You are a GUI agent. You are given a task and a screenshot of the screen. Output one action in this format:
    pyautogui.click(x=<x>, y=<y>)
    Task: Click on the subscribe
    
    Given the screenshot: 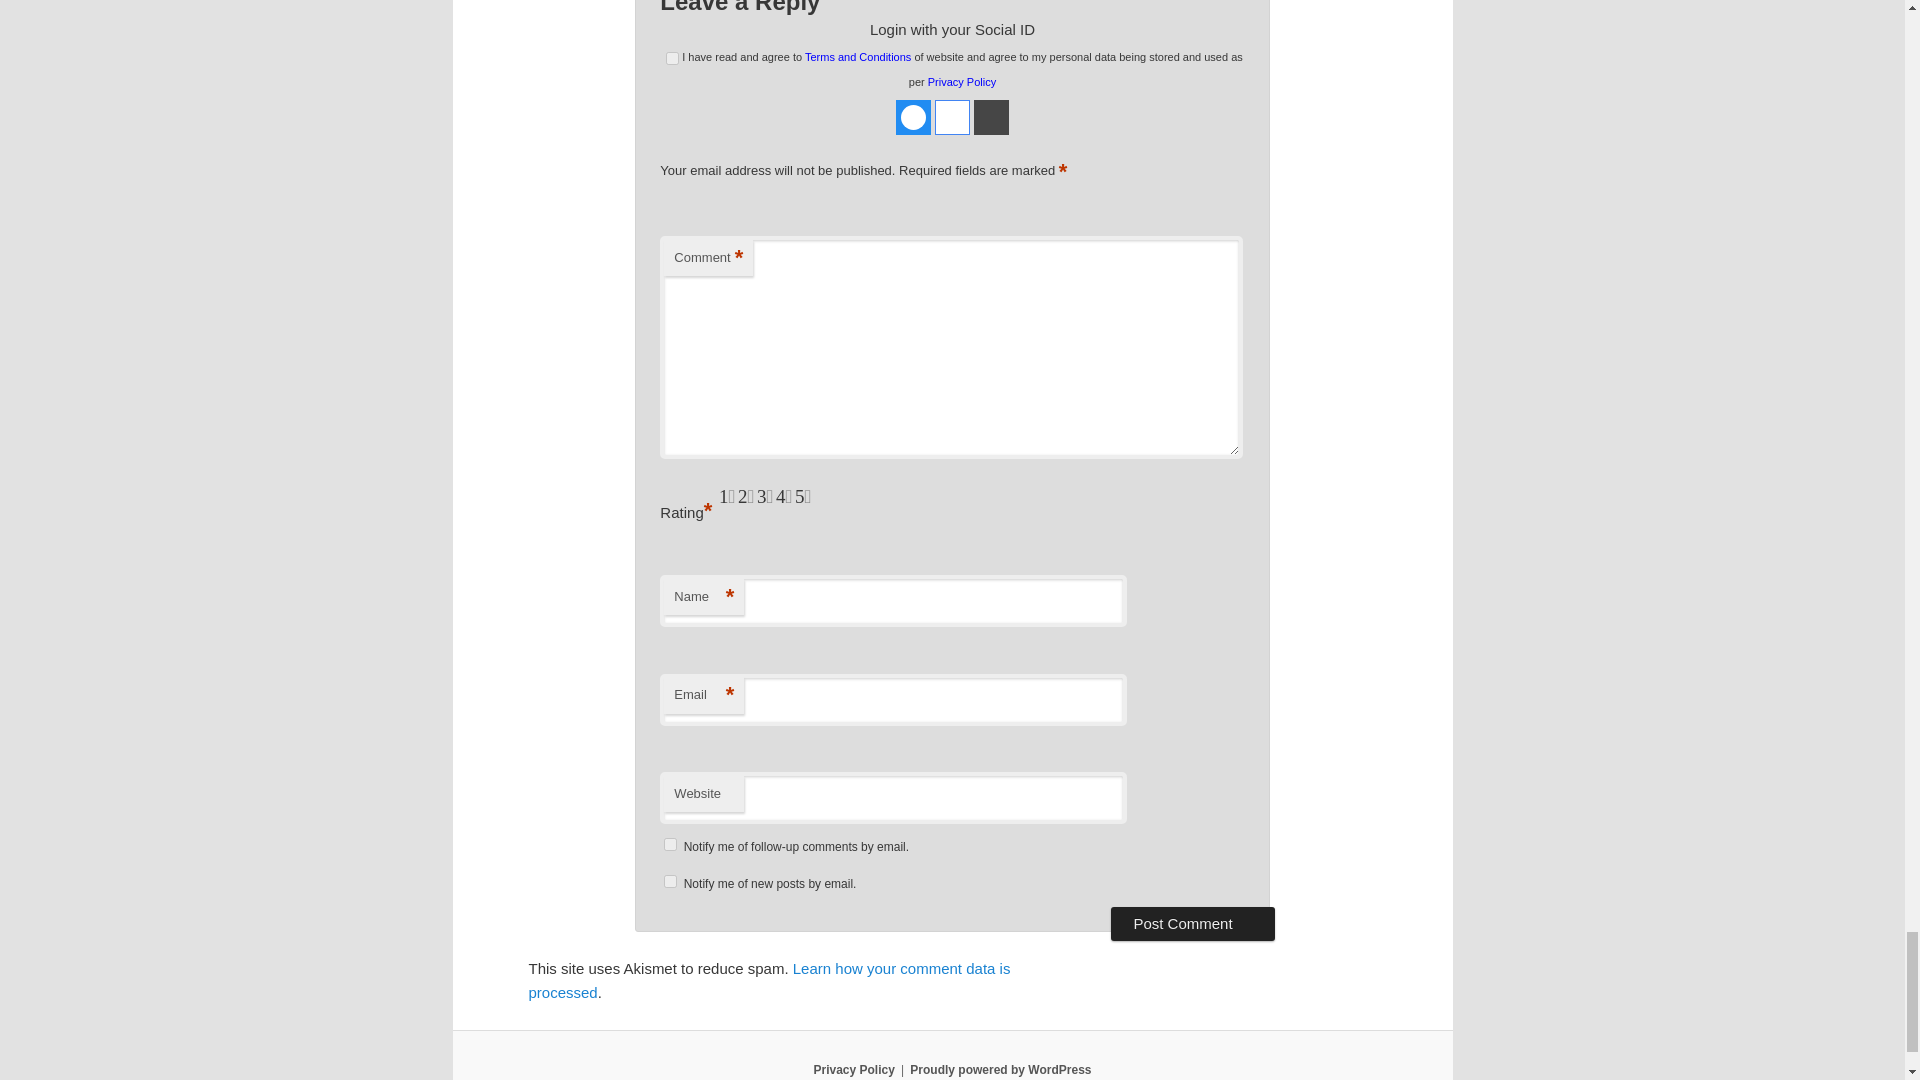 What is the action you would take?
    pyautogui.click(x=670, y=844)
    